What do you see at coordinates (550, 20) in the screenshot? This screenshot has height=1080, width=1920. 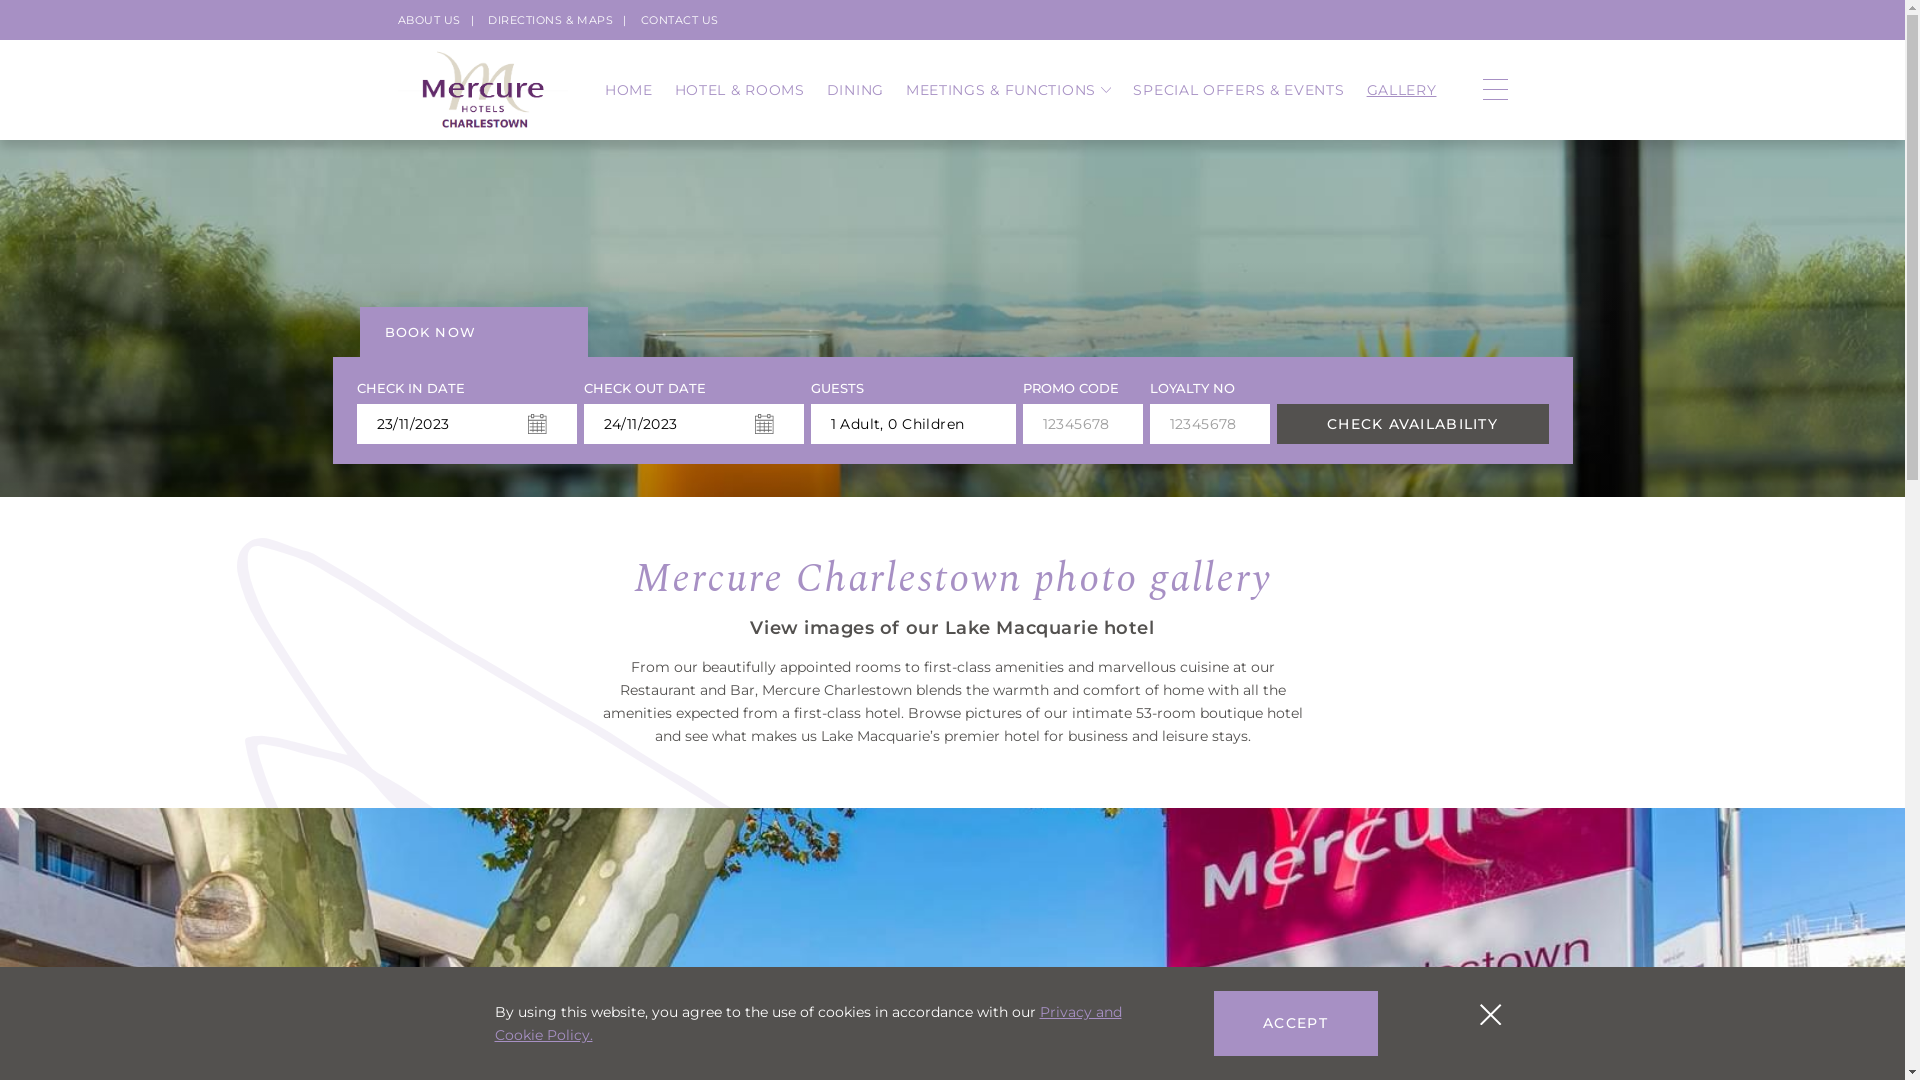 I see `DIRECTIONS & MAPS` at bounding box center [550, 20].